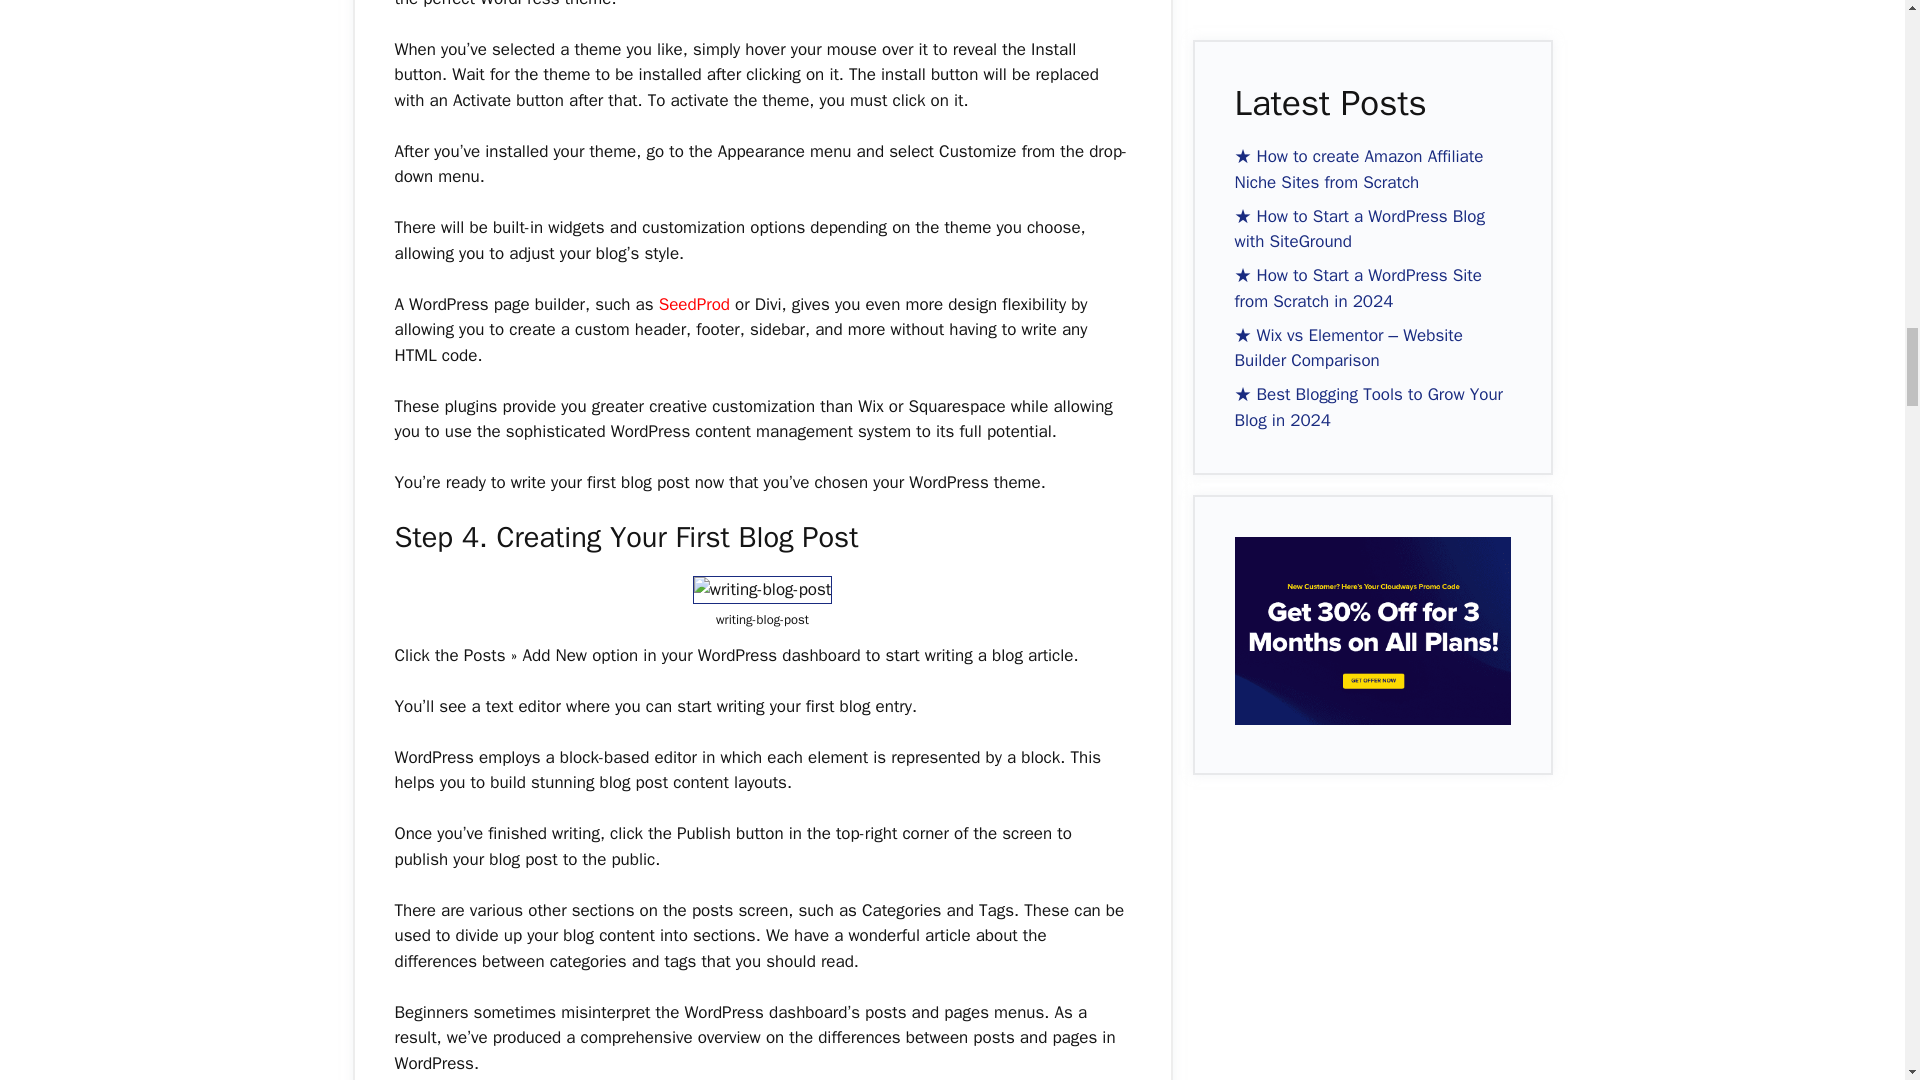 This screenshot has height=1080, width=1920. Describe the element at coordinates (694, 304) in the screenshot. I see `SeedProd` at that location.